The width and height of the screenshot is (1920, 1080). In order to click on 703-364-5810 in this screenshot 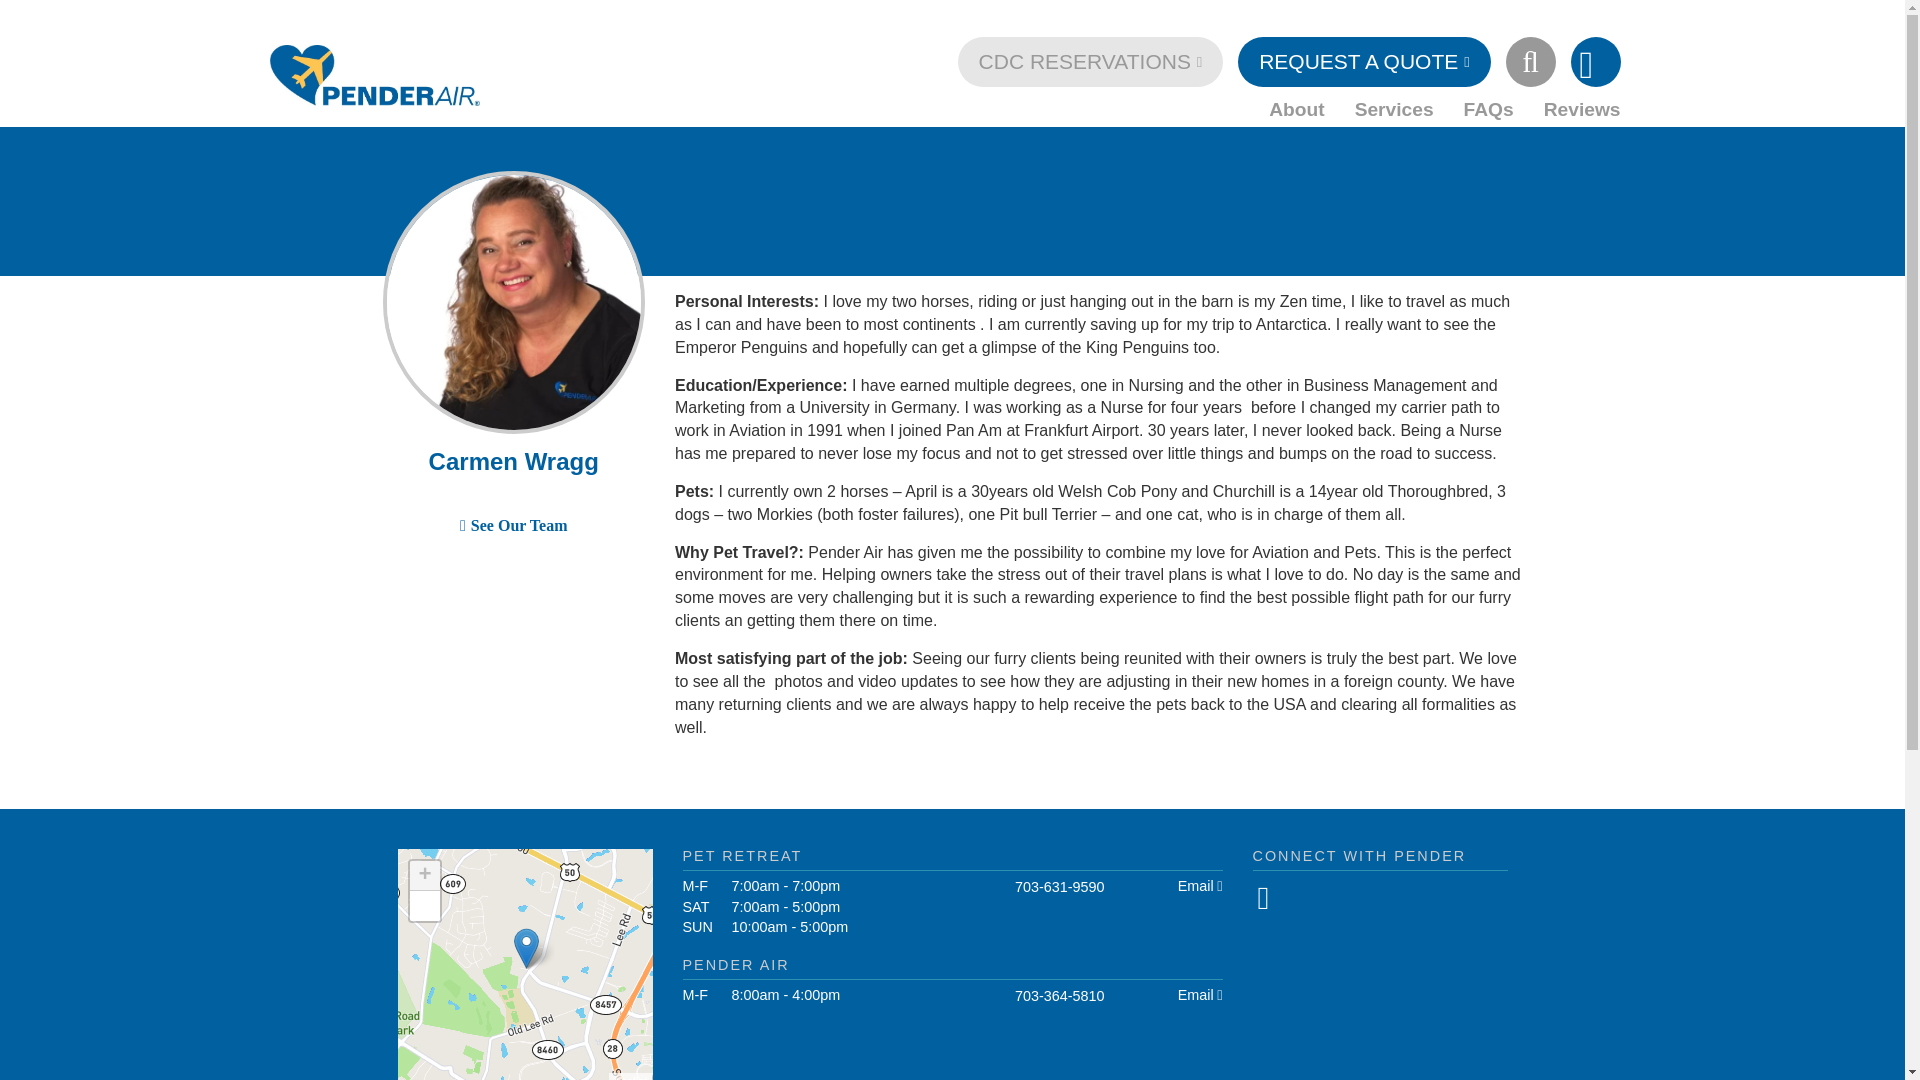, I will do `click(1060, 996)`.